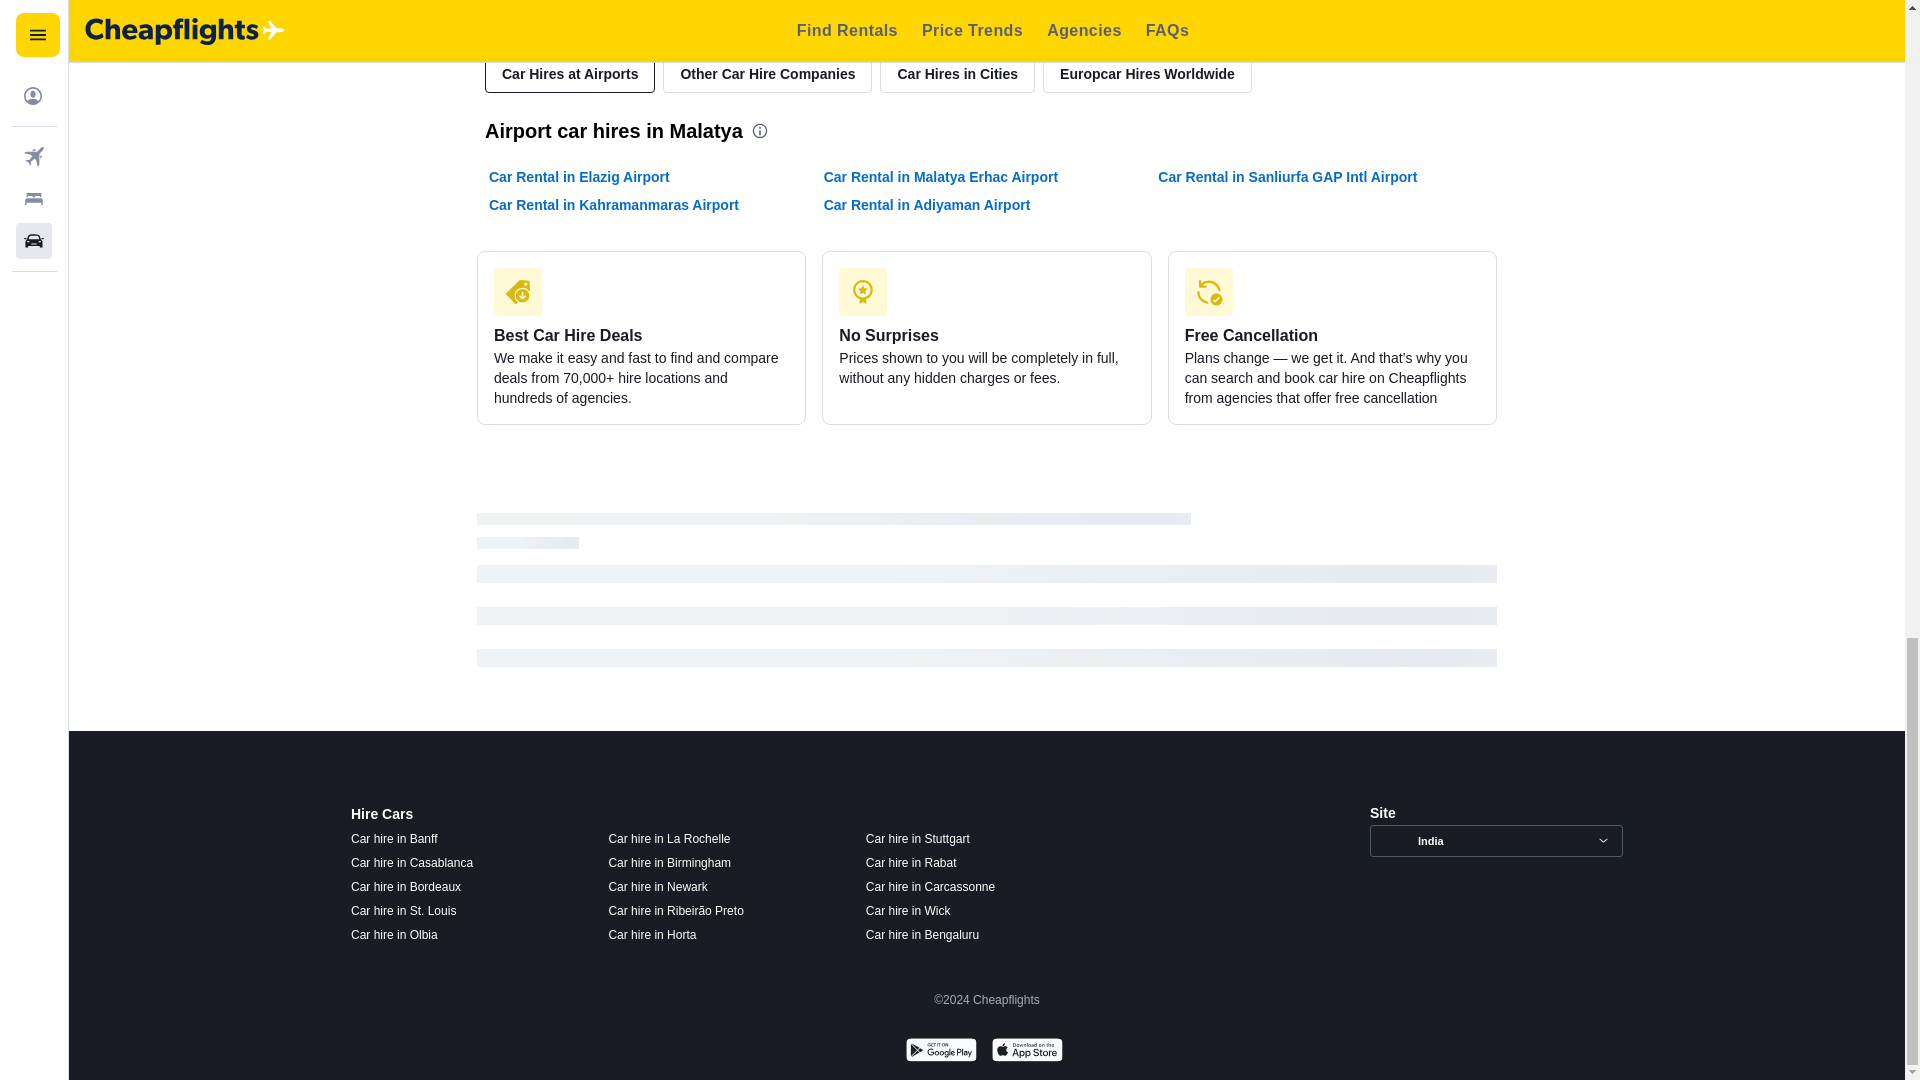 Image resolution: width=1920 pixels, height=1080 pixels. What do you see at coordinates (570, 74) in the screenshot?
I see `Car Hires at Airports` at bounding box center [570, 74].